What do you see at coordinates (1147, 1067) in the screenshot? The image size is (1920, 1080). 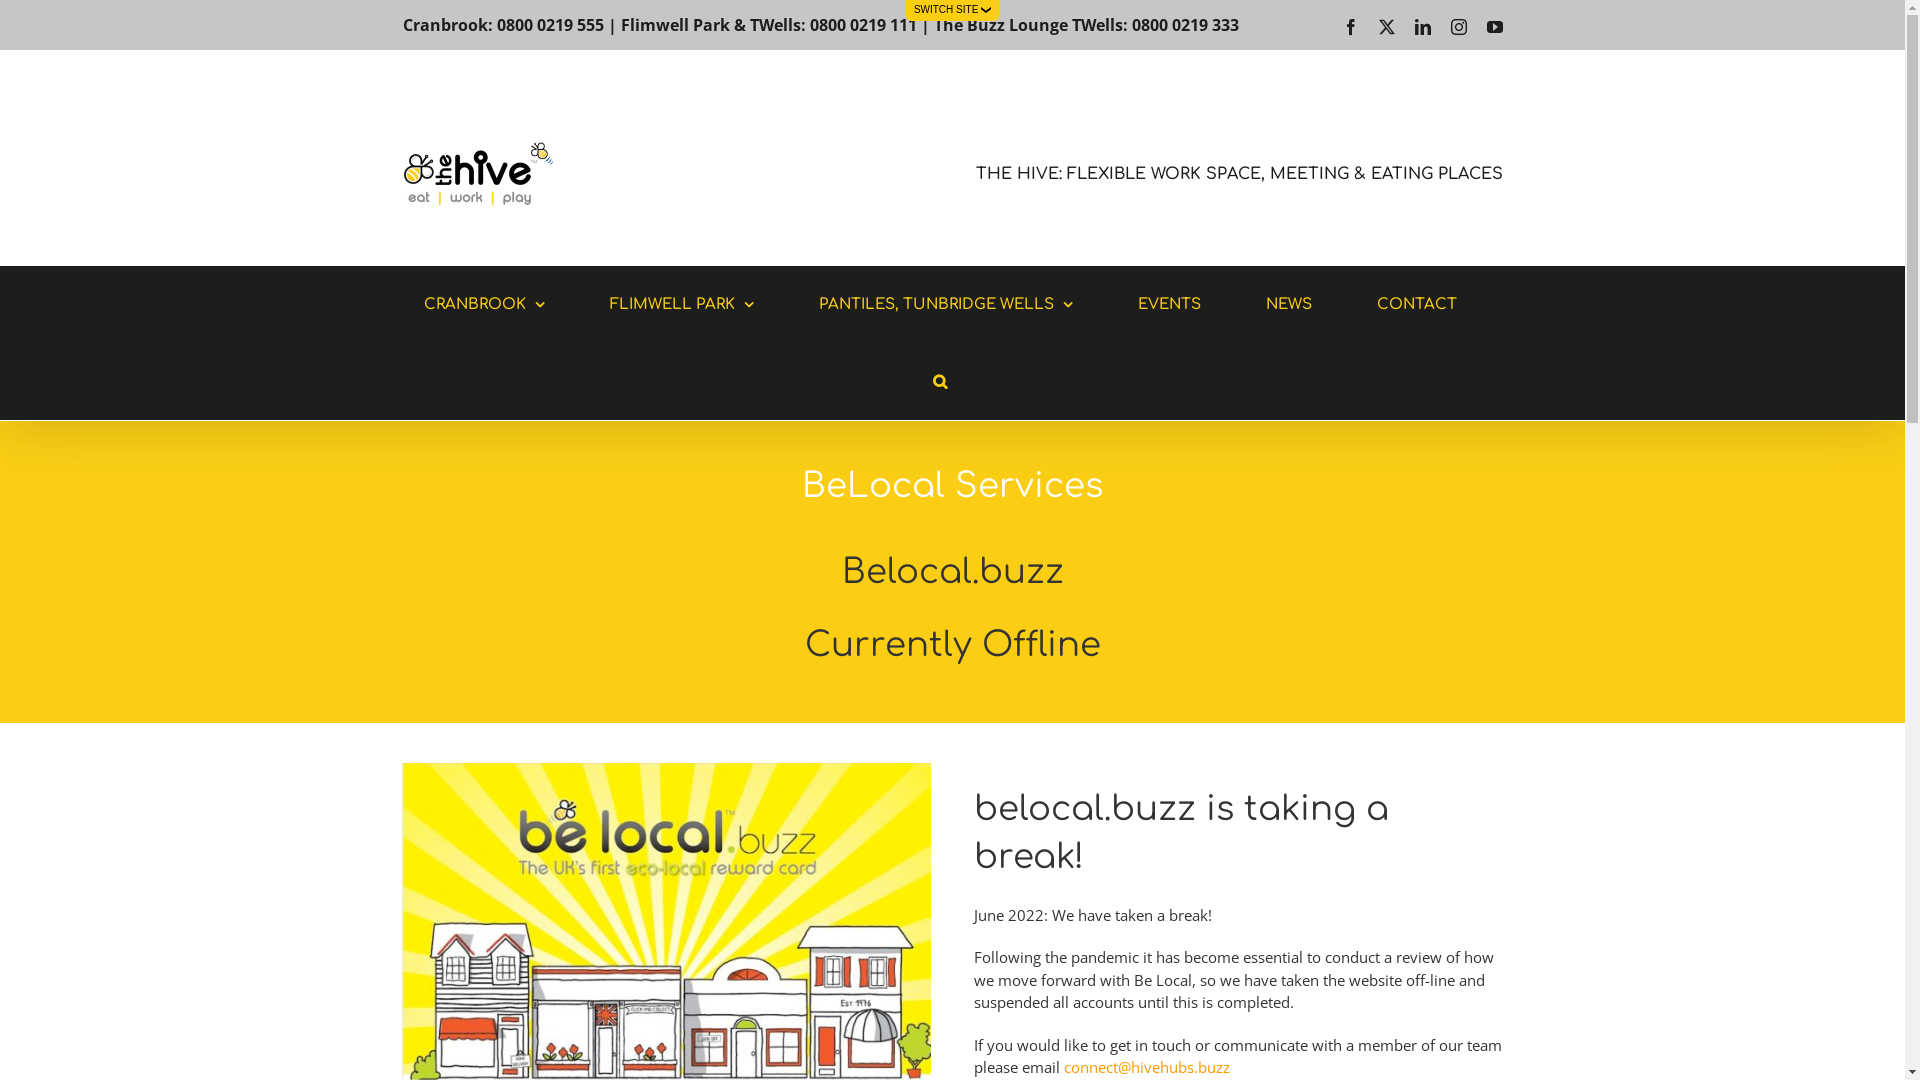 I see `connect@hivehubs.buzz` at bounding box center [1147, 1067].